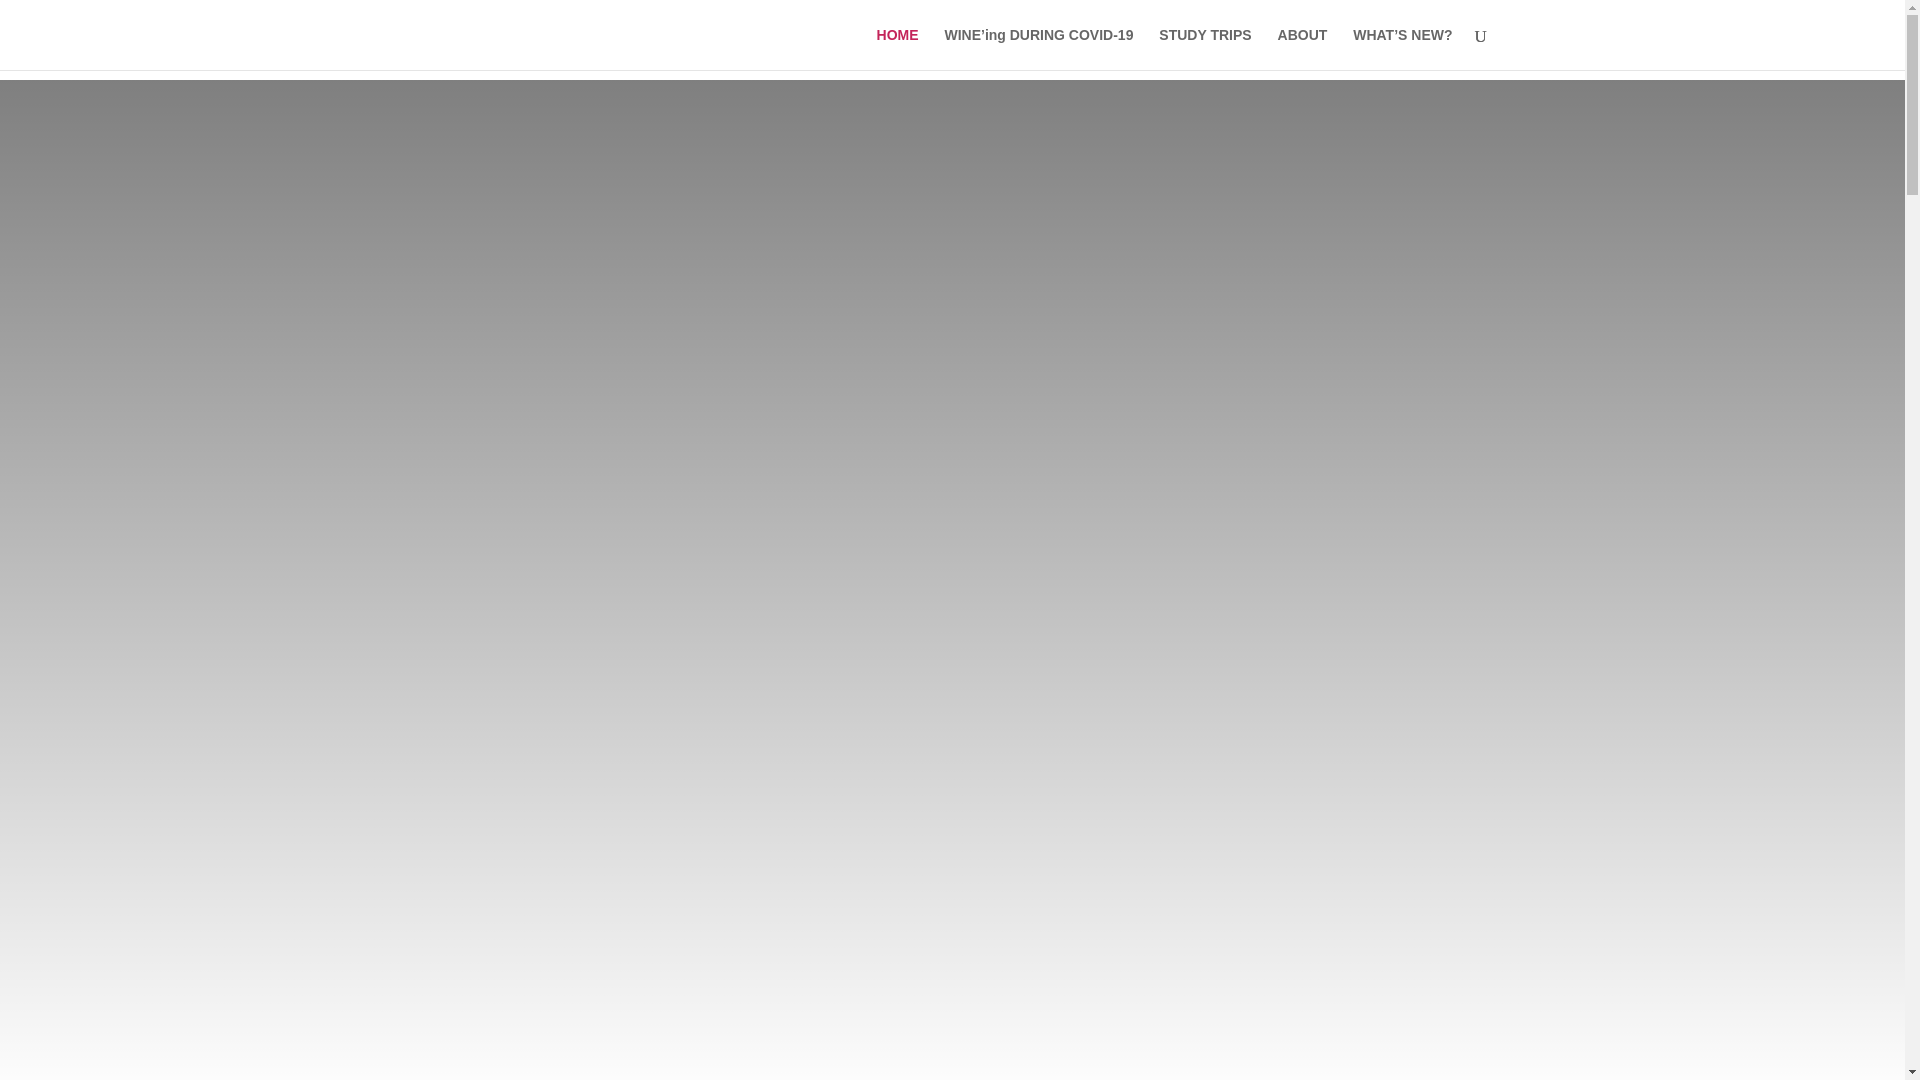 The height and width of the screenshot is (1080, 1920). I want to click on HOME, so click(898, 49).